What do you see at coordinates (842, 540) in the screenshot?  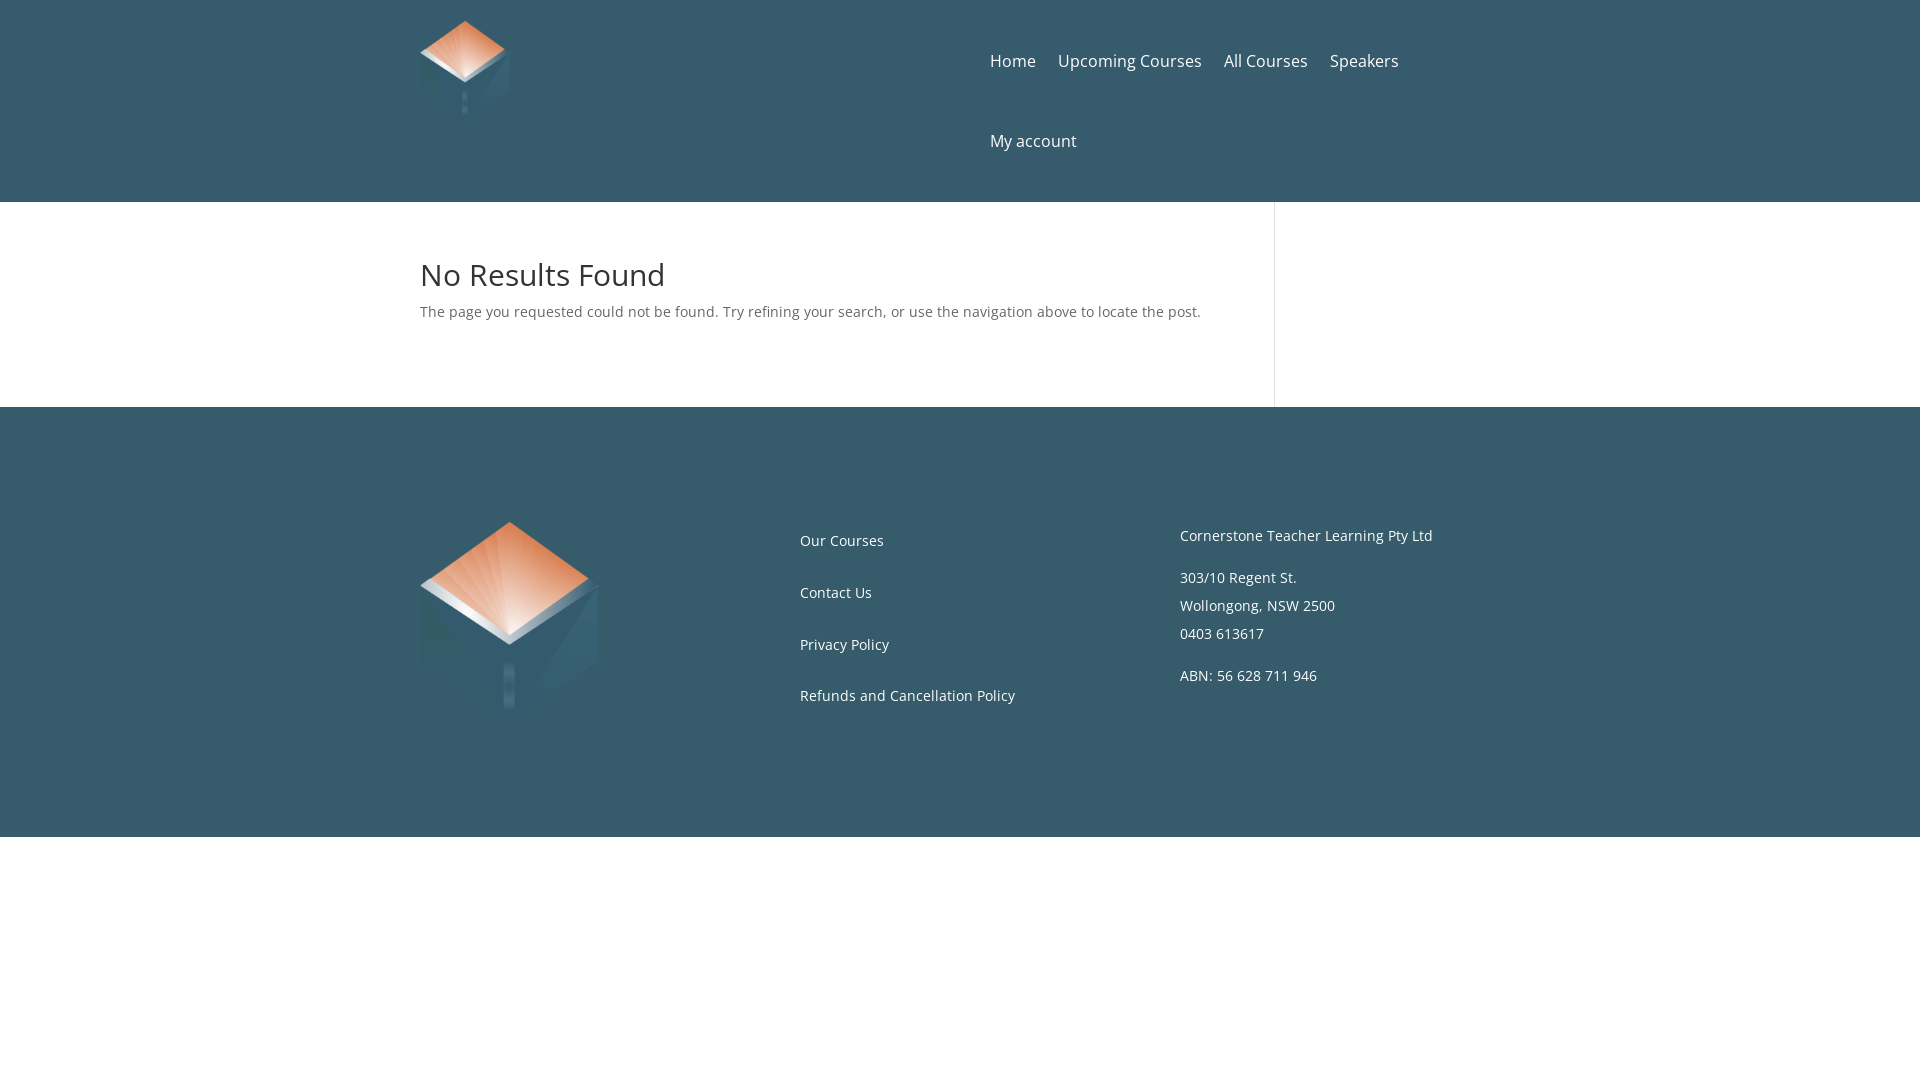 I see `Our Courses` at bounding box center [842, 540].